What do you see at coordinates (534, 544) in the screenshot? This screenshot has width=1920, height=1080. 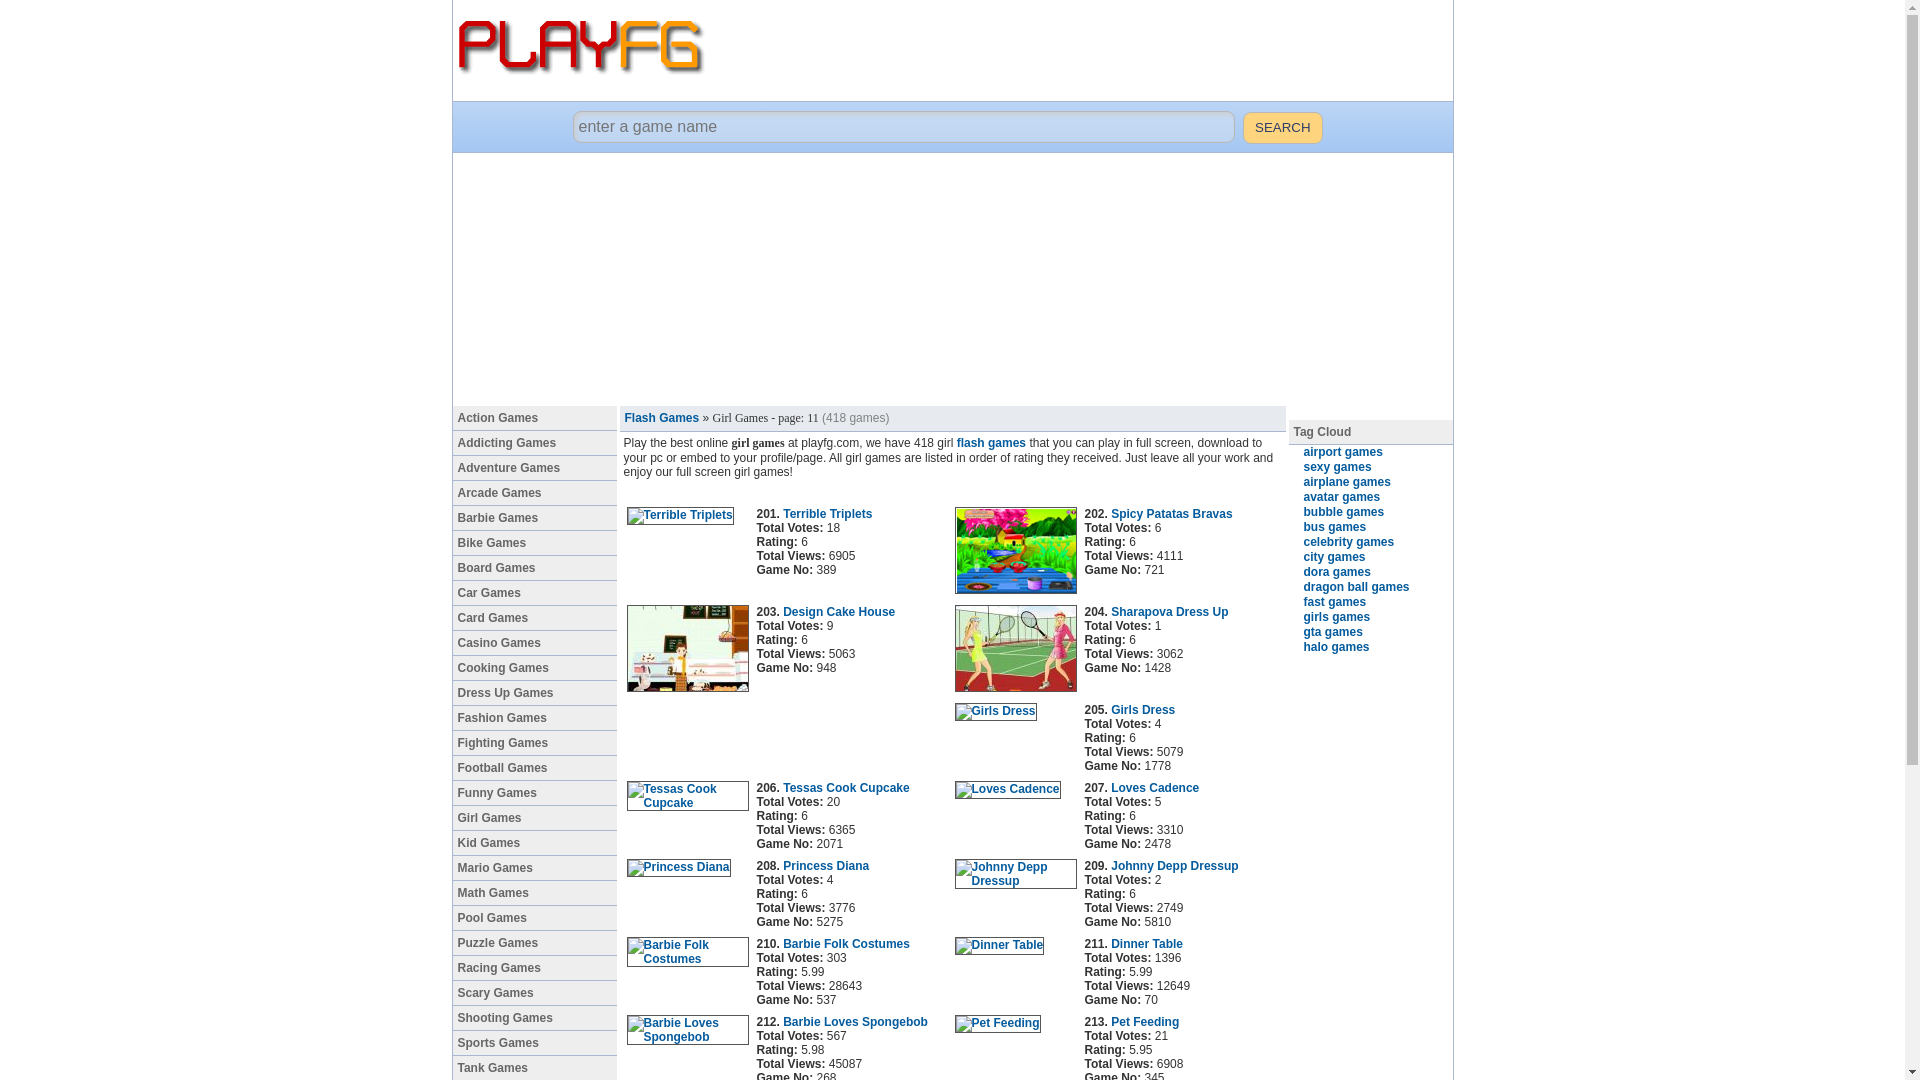 I see `Bike Games` at bounding box center [534, 544].